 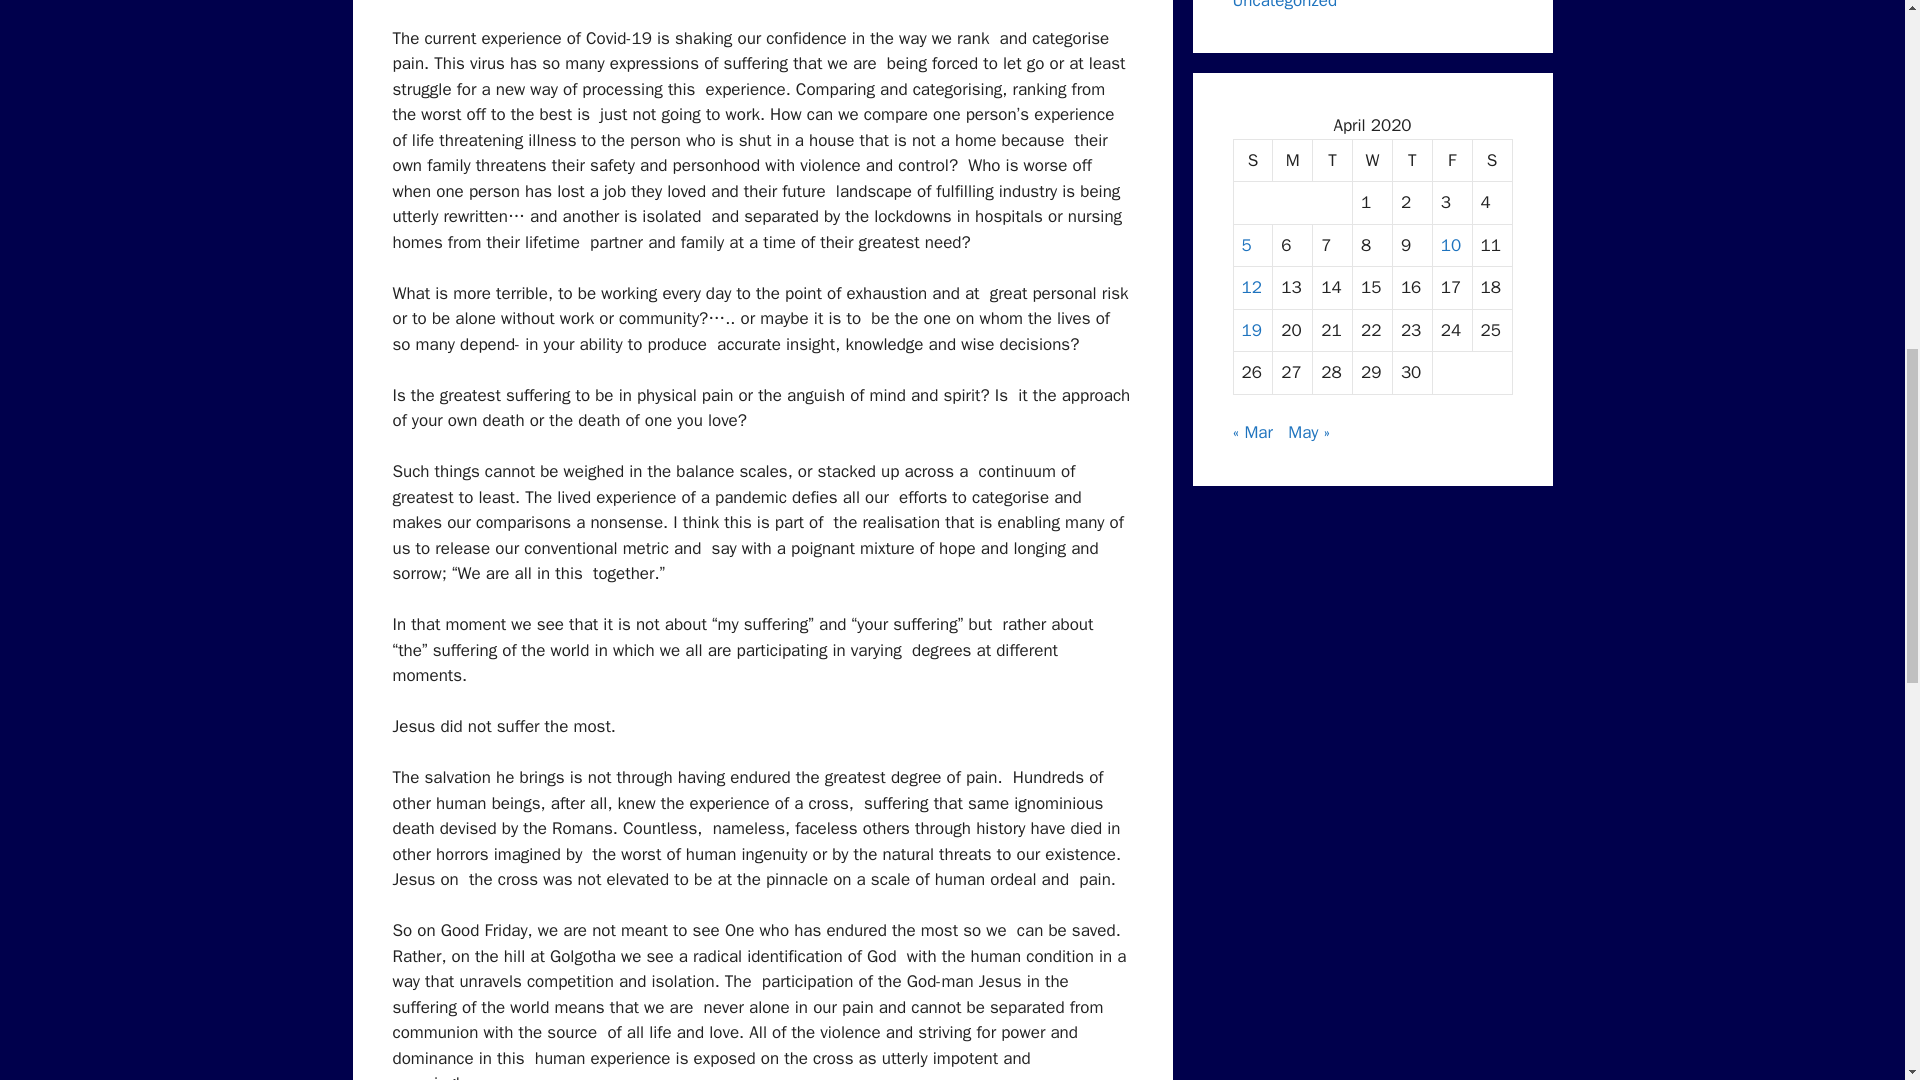 What do you see at coordinates (1412, 161) in the screenshot?
I see `Thursday` at bounding box center [1412, 161].